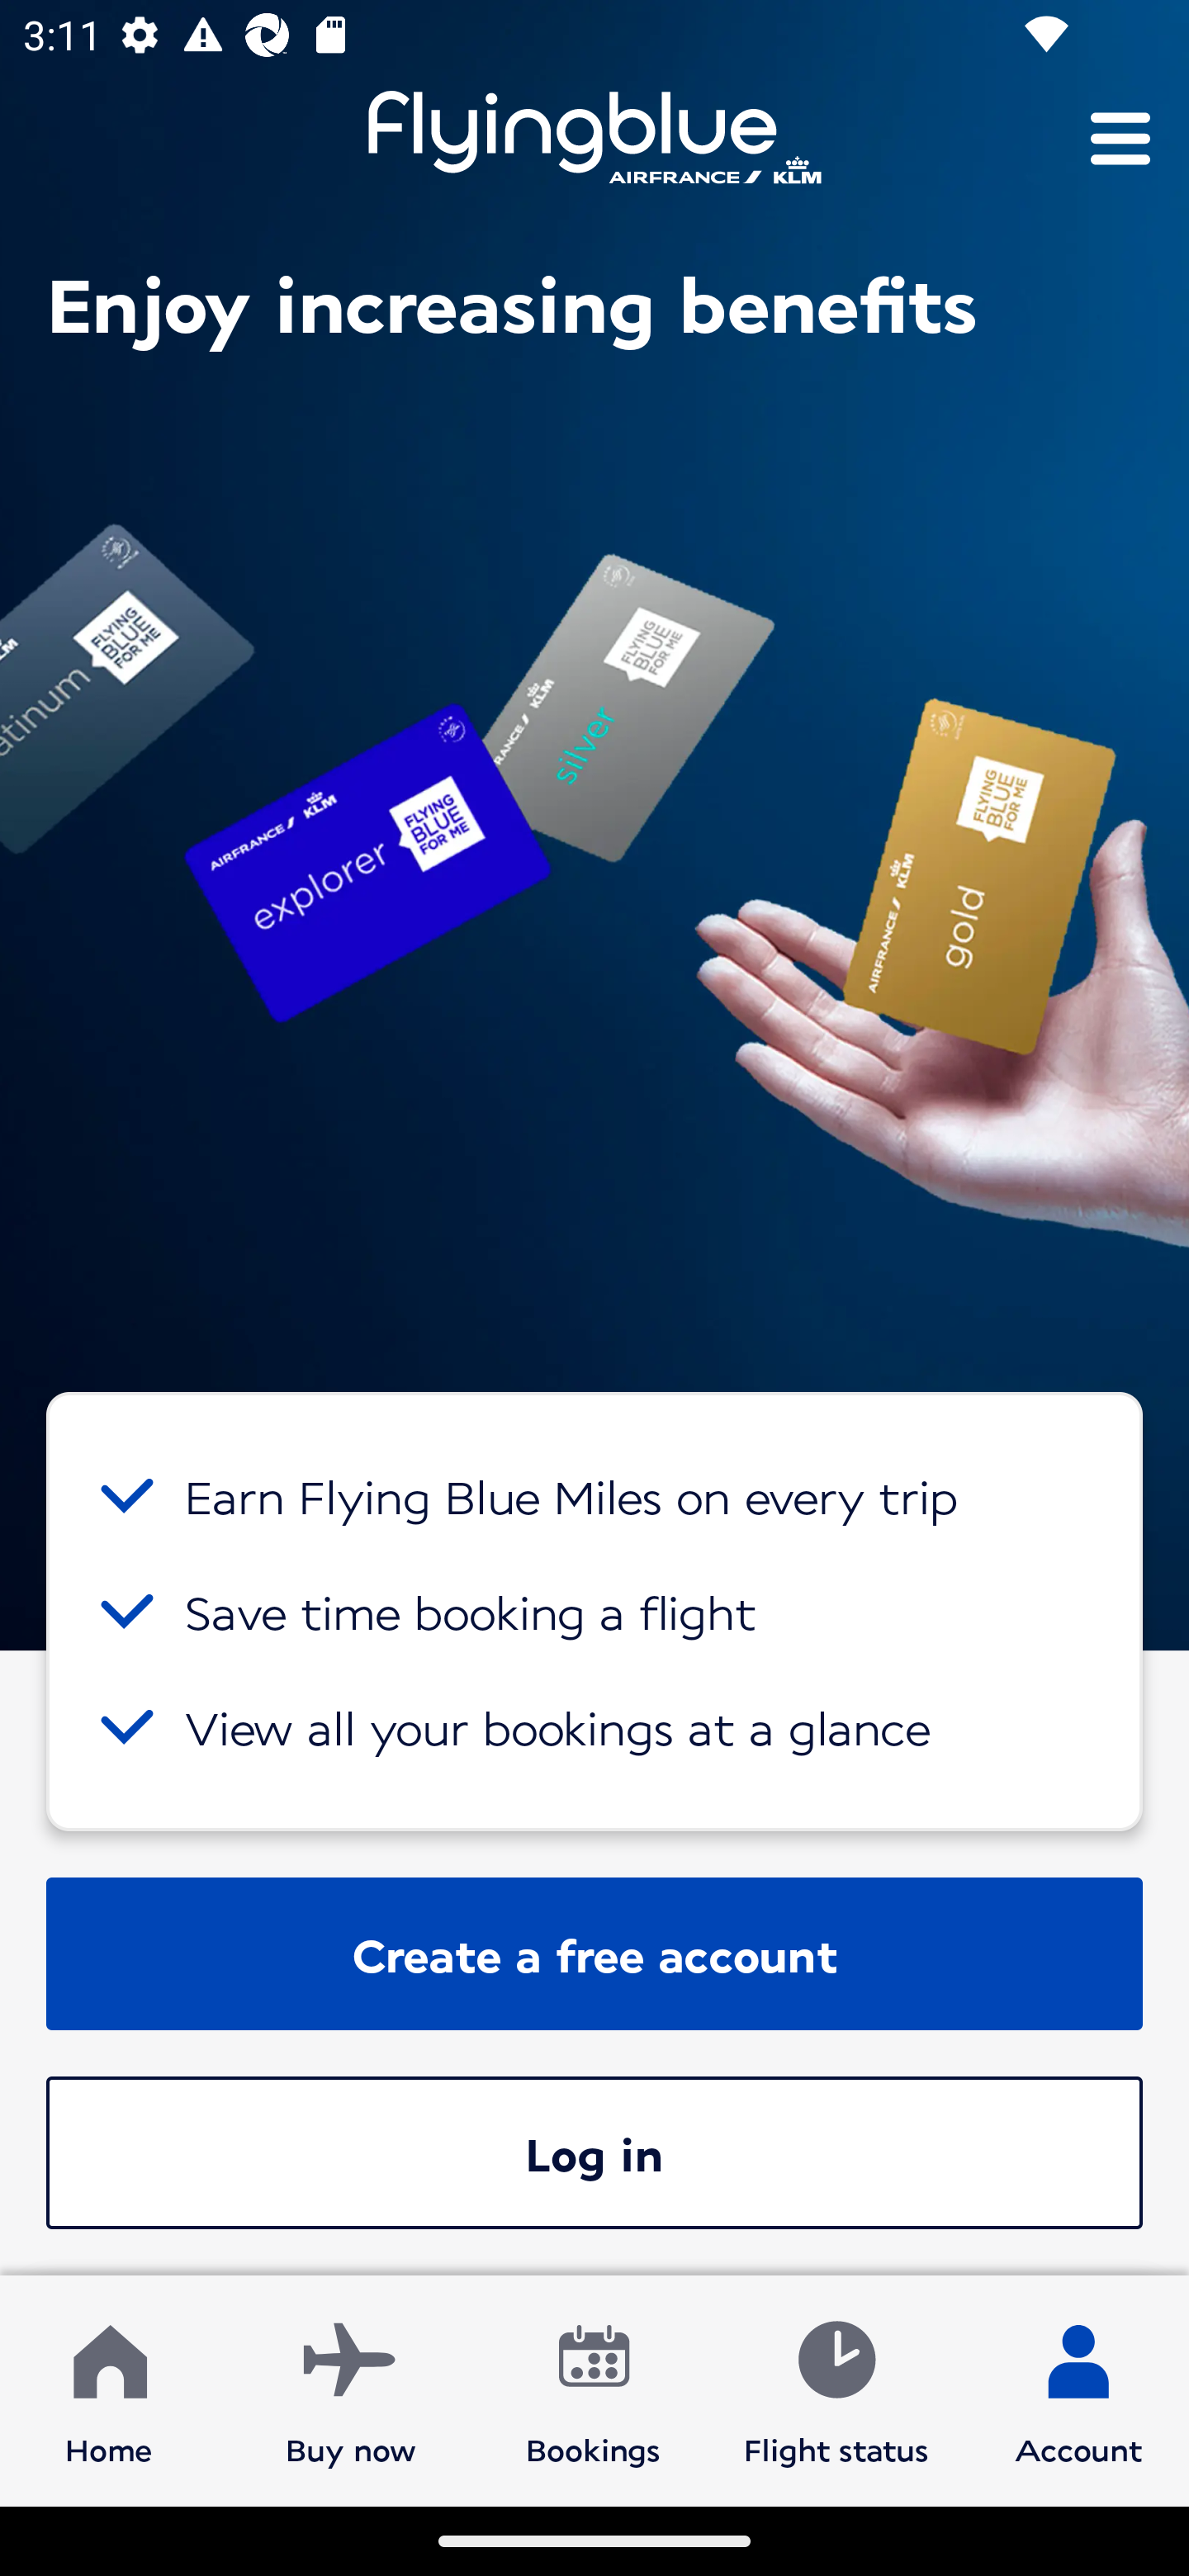  I want to click on Flight status, so click(836, 2389).